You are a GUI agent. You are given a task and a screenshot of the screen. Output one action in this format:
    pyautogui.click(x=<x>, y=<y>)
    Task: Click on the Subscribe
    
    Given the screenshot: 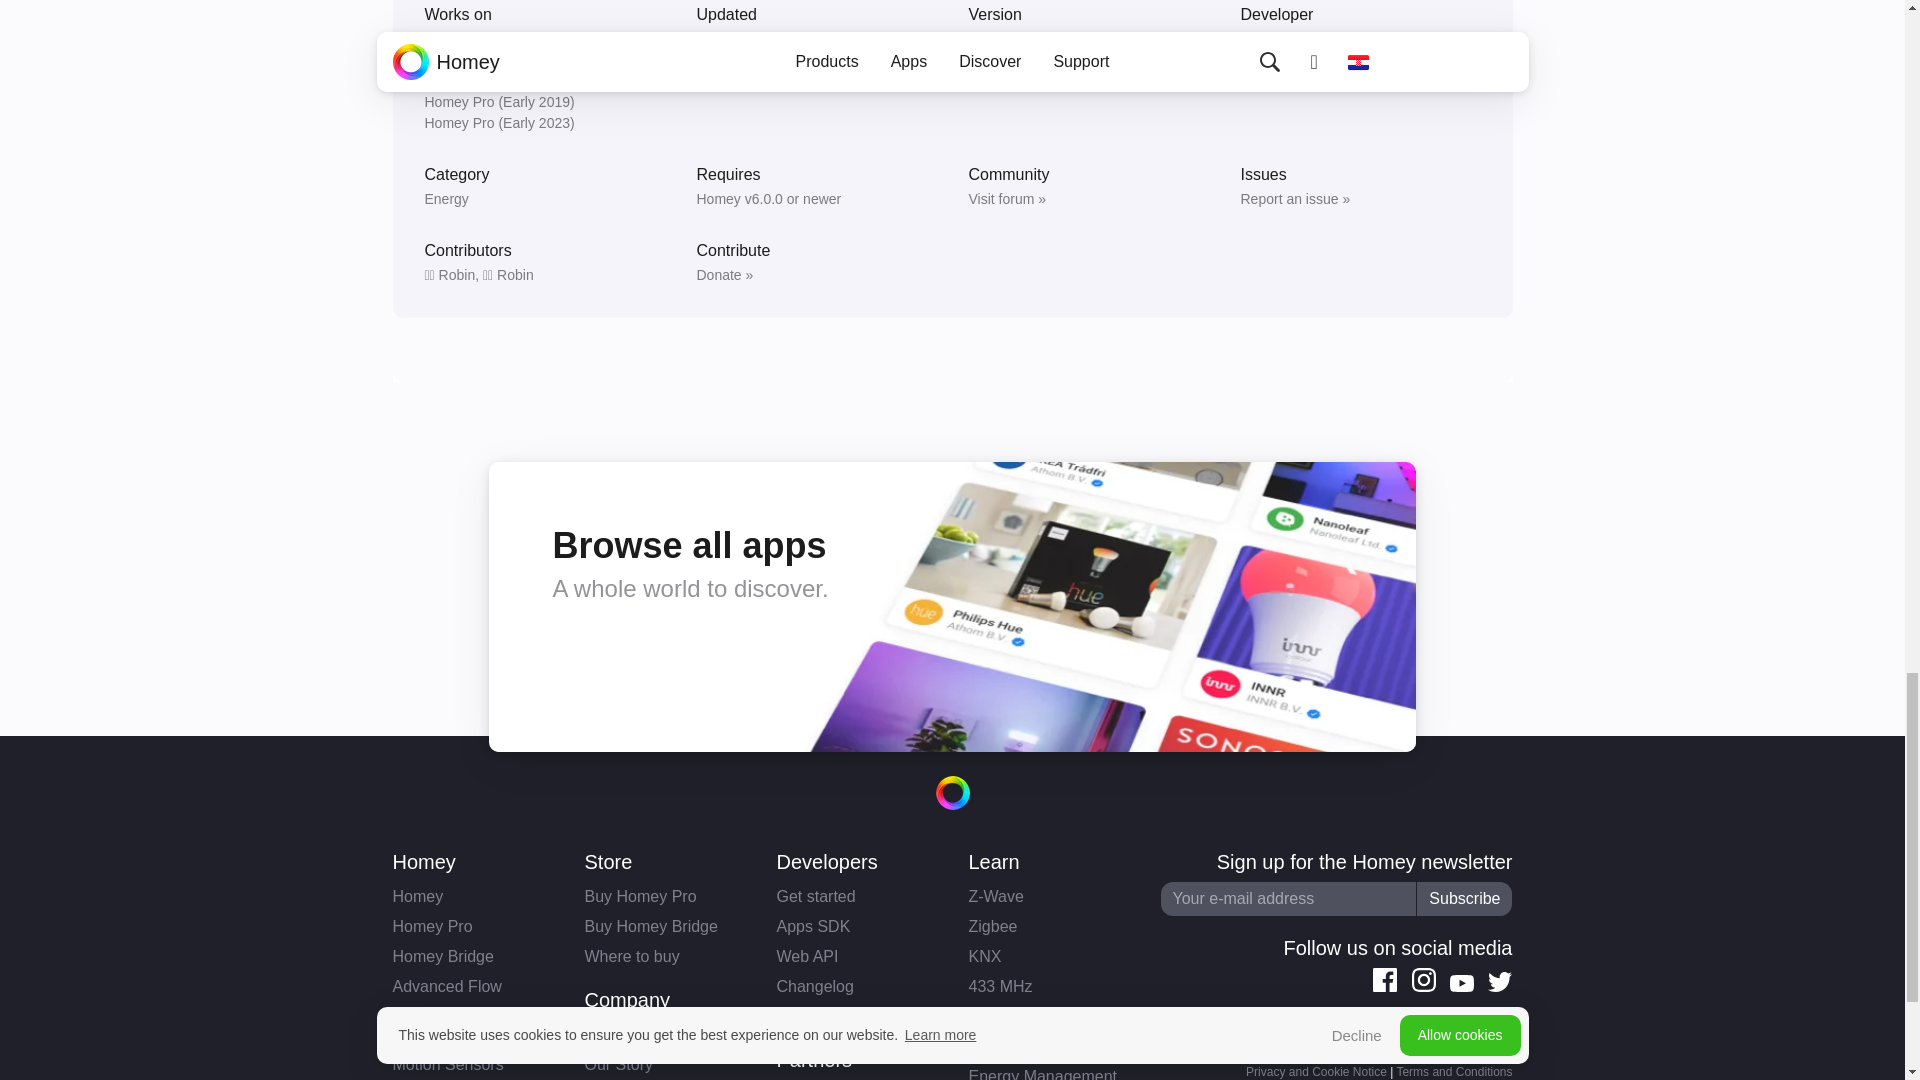 What is the action you would take?
    pyautogui.click(x=1464, y=898)
    